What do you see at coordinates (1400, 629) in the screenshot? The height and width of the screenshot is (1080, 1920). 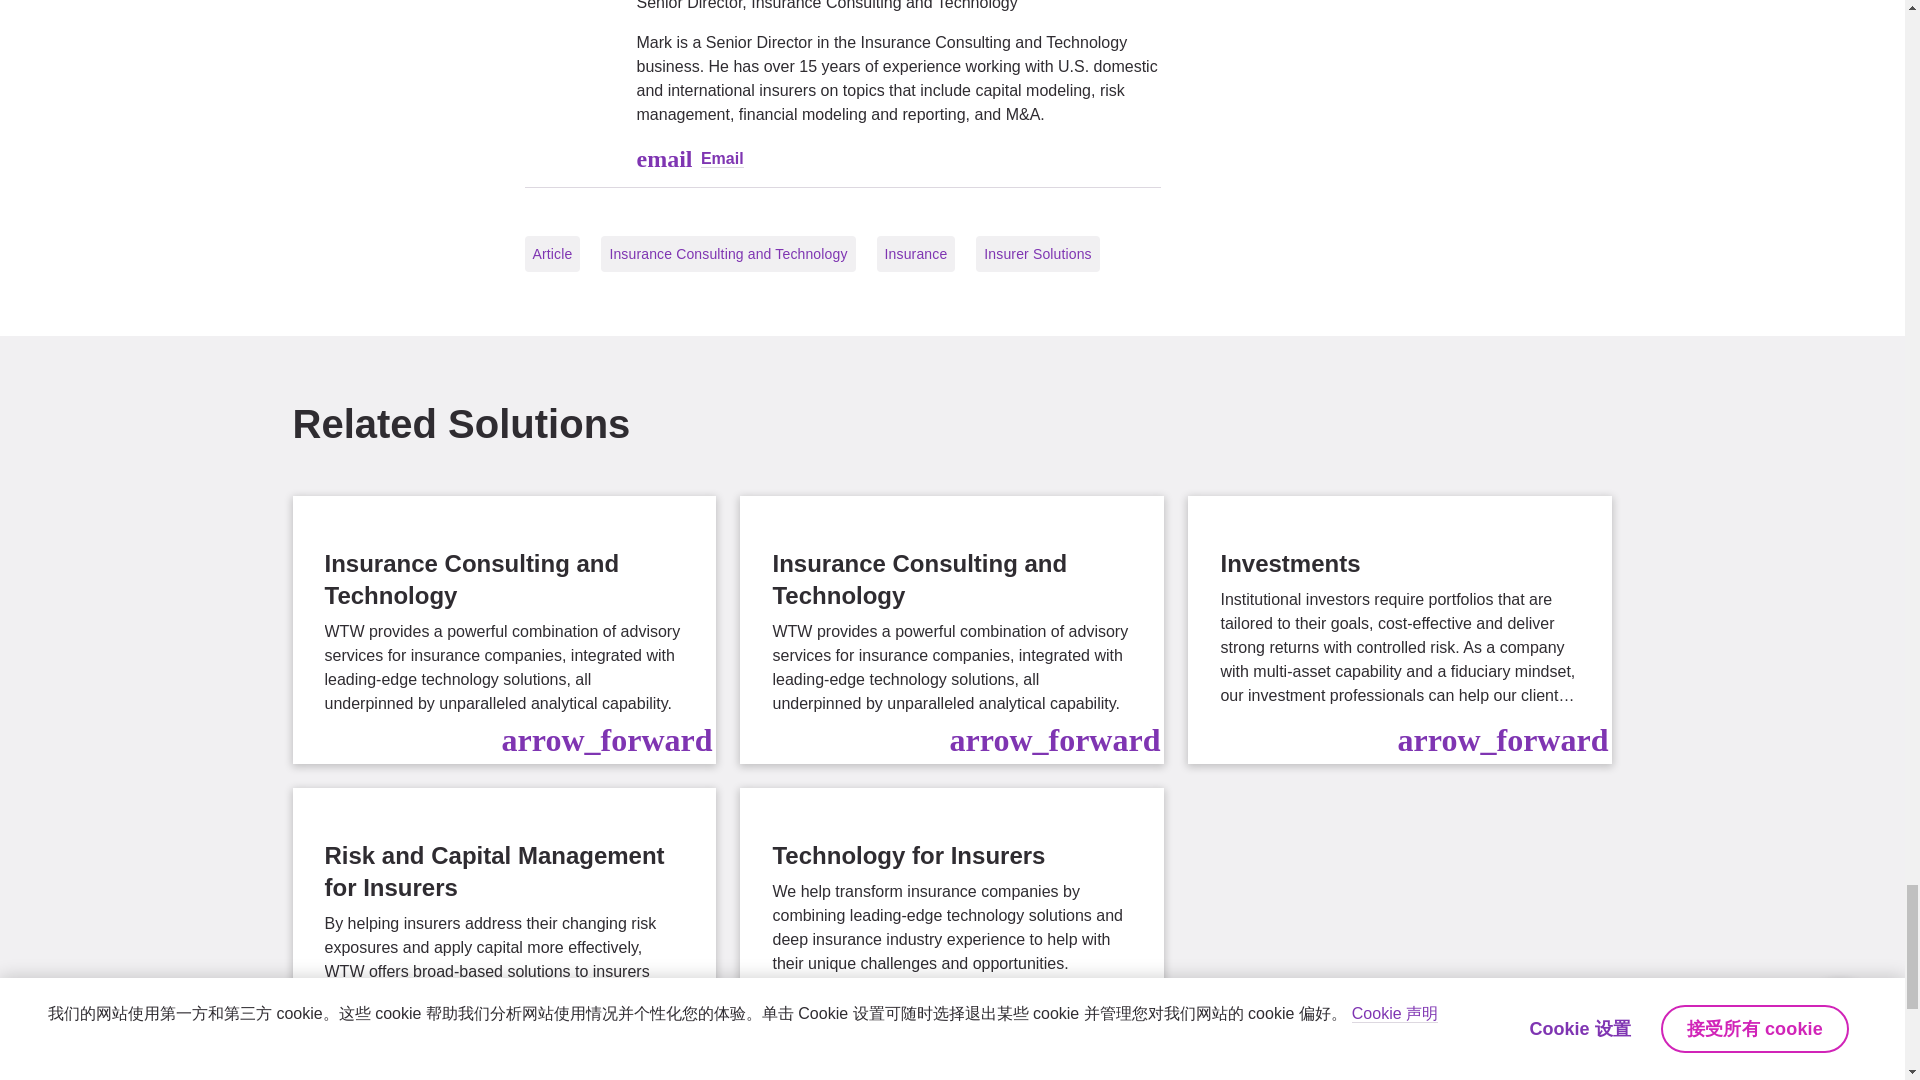 I see `Investments` at bounding box center [1400, 629].